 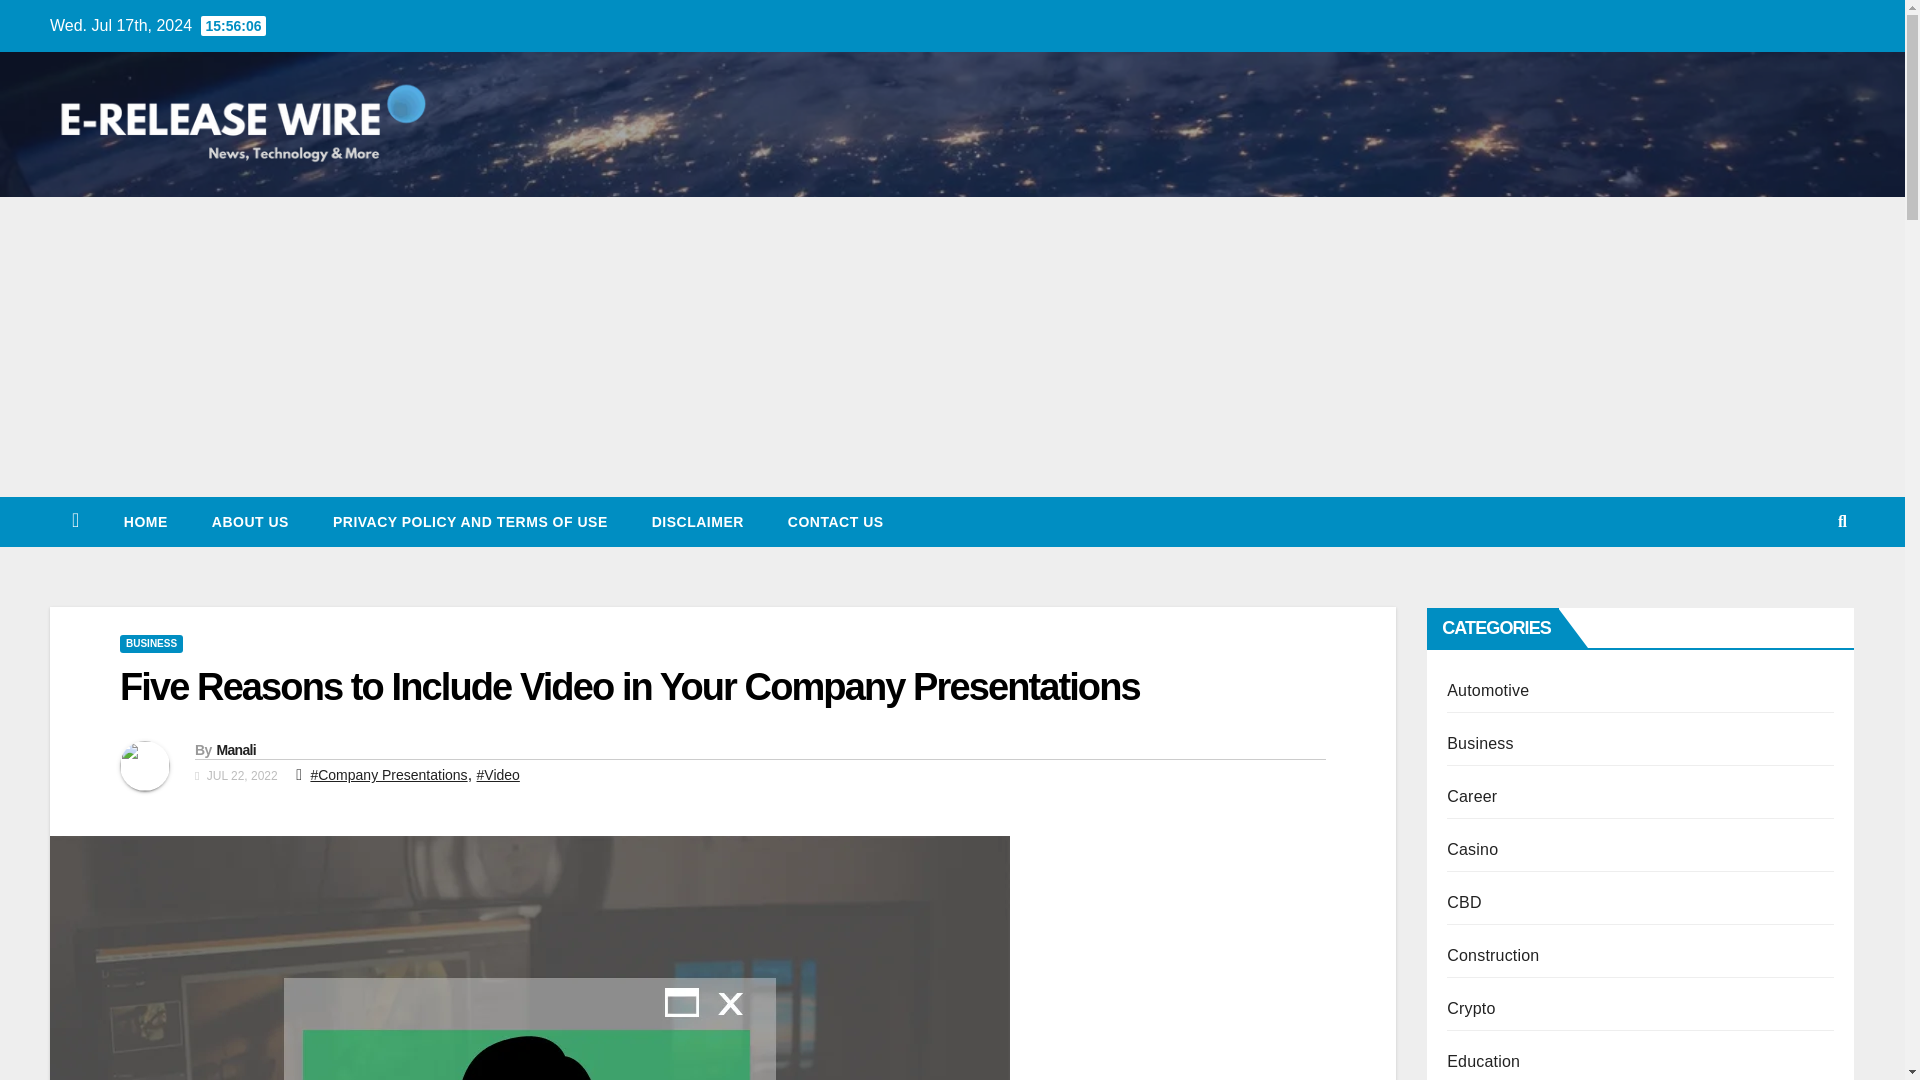 I want to click on DISCLAIMER, so click(x=698, y=521).